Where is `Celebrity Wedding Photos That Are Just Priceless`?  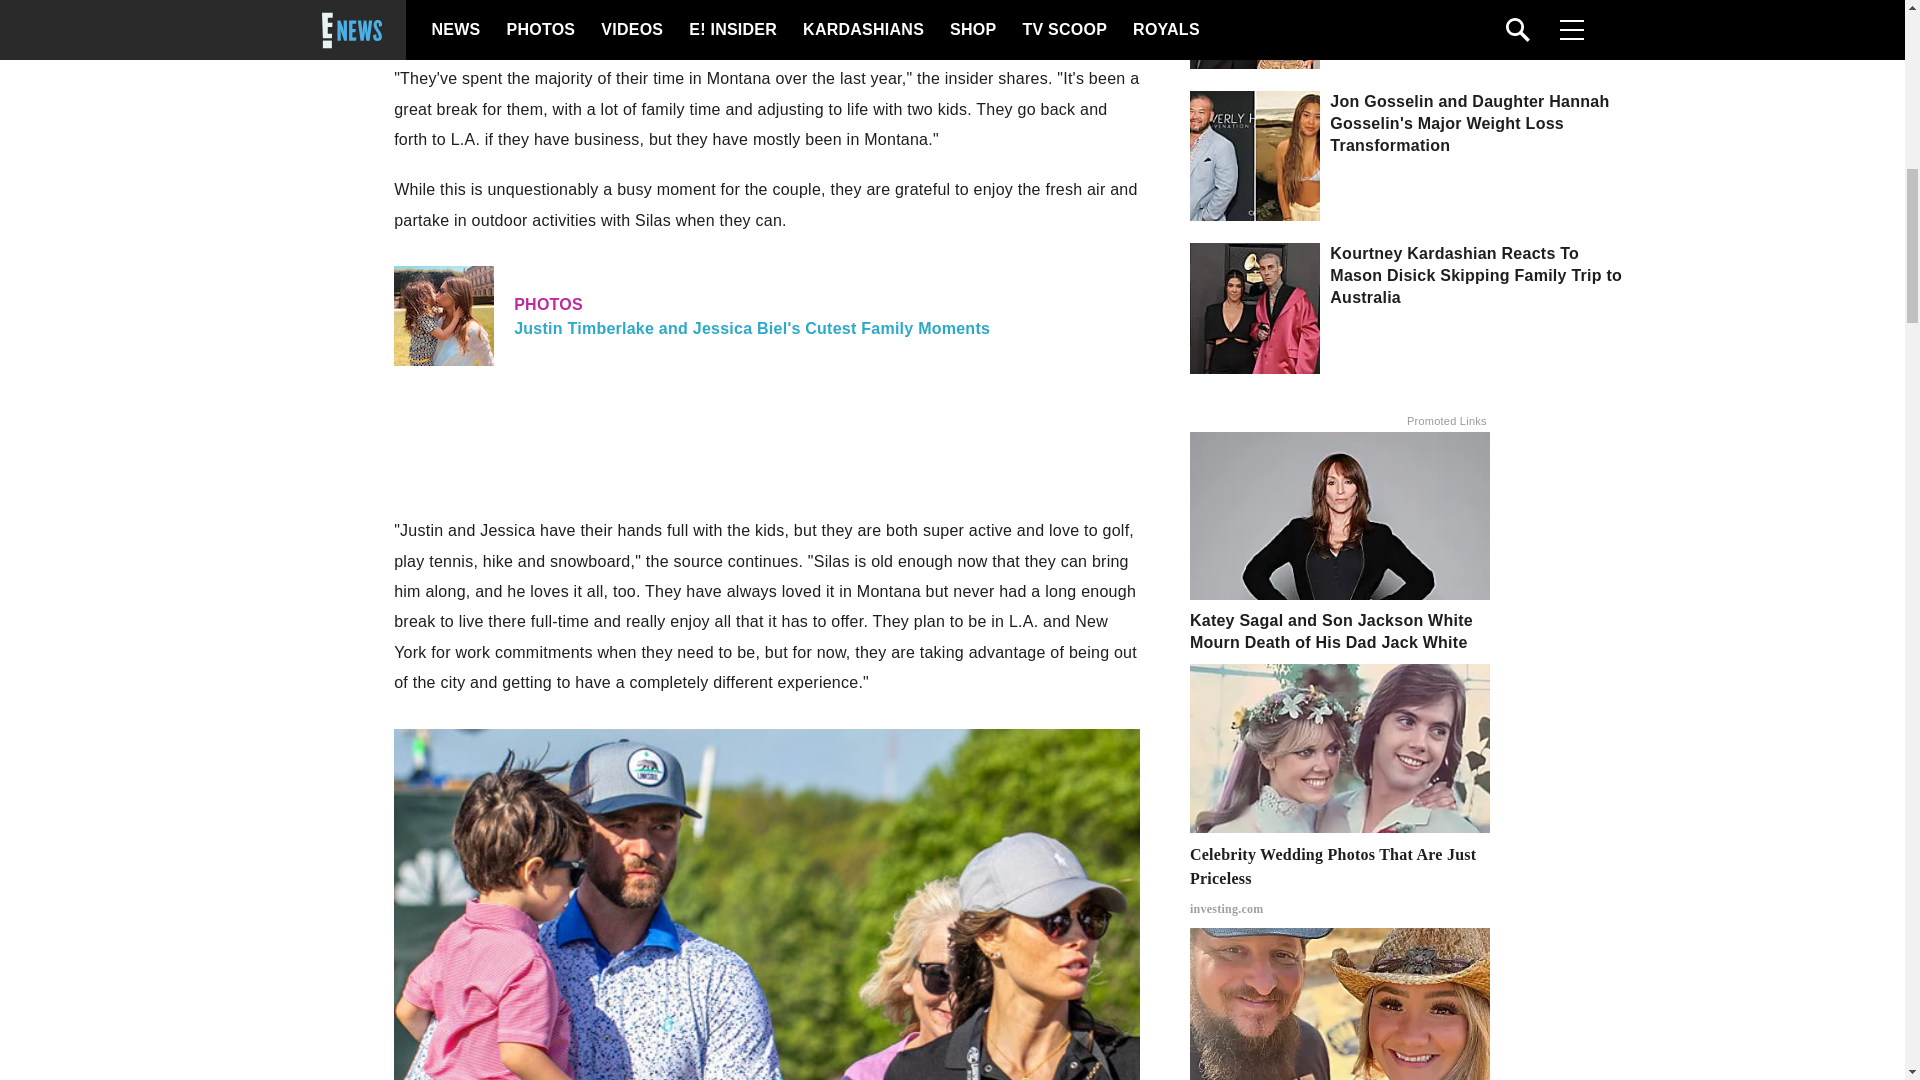
Celebrity Wedding Photos That Are Just Priceless is located at coordinates (1340, 880).